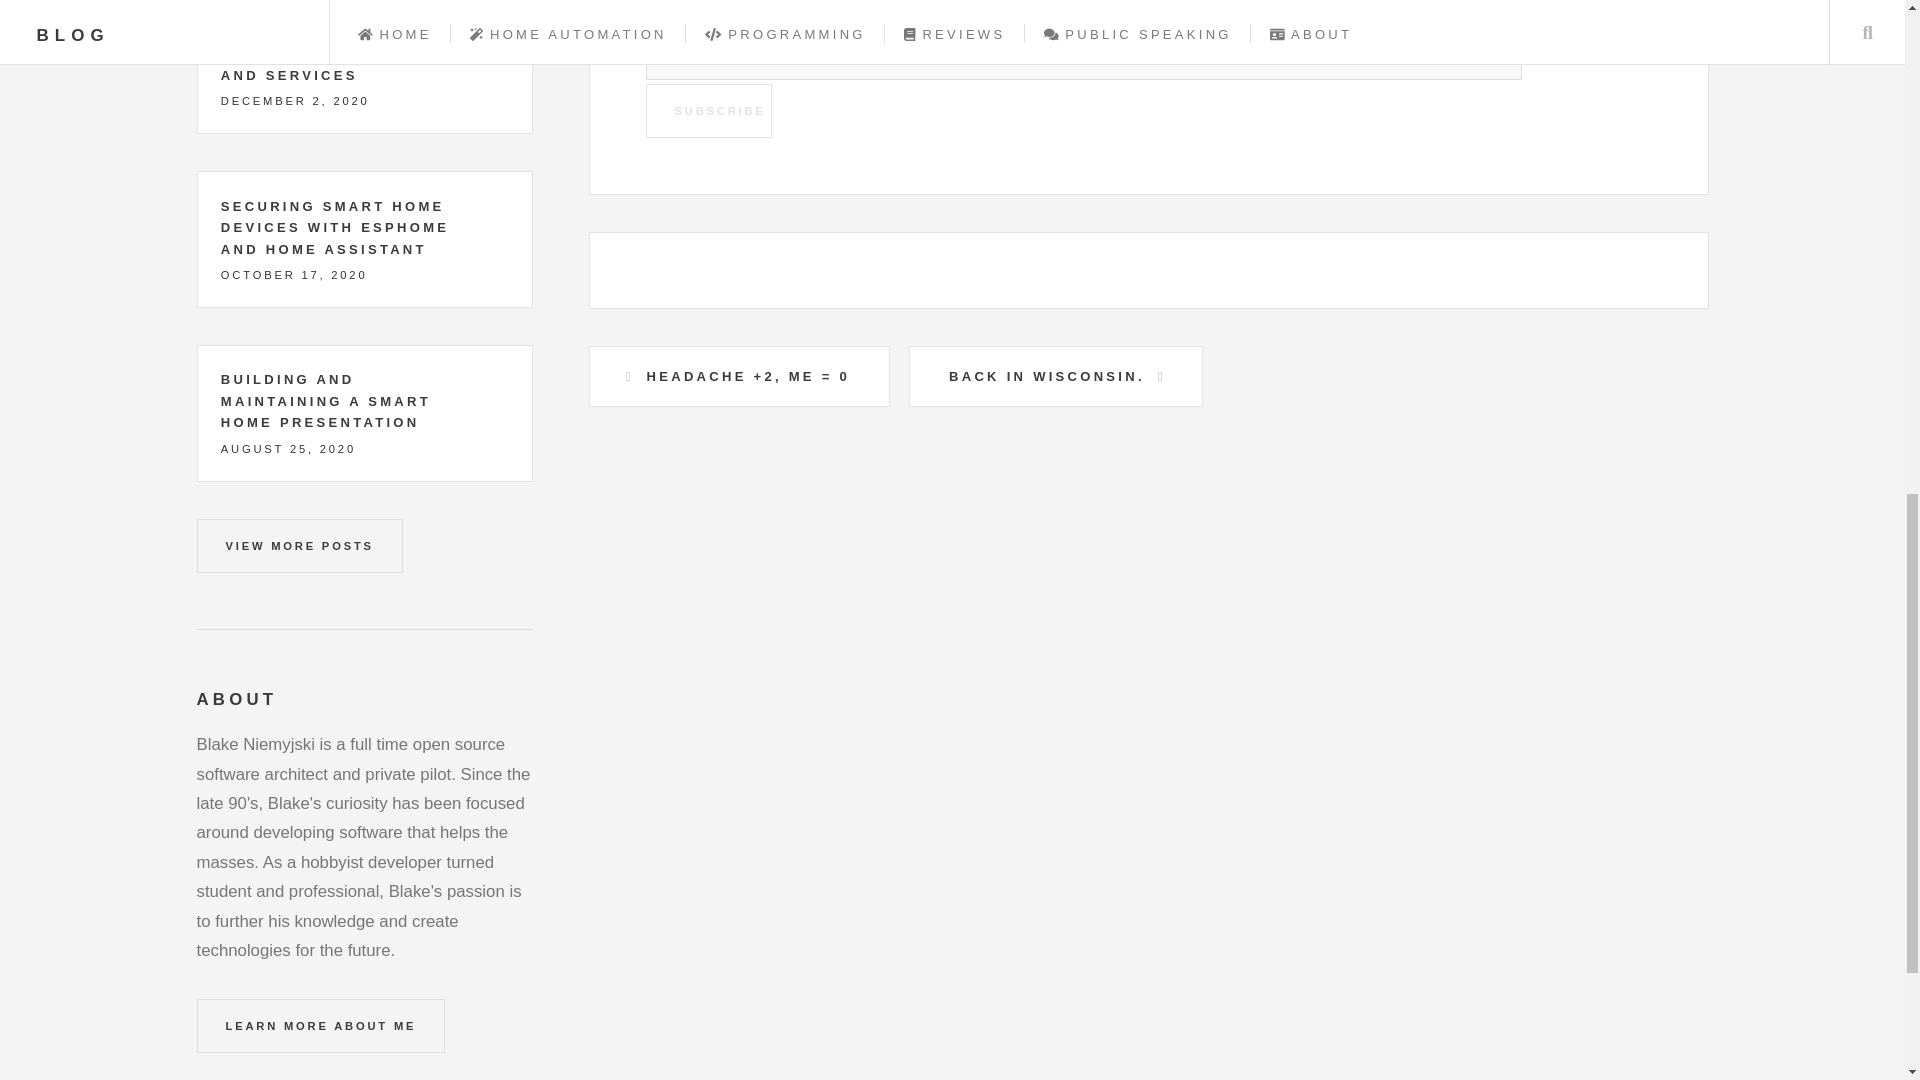  I want to click on VIEW MORE POSTS, so click(298, 546).